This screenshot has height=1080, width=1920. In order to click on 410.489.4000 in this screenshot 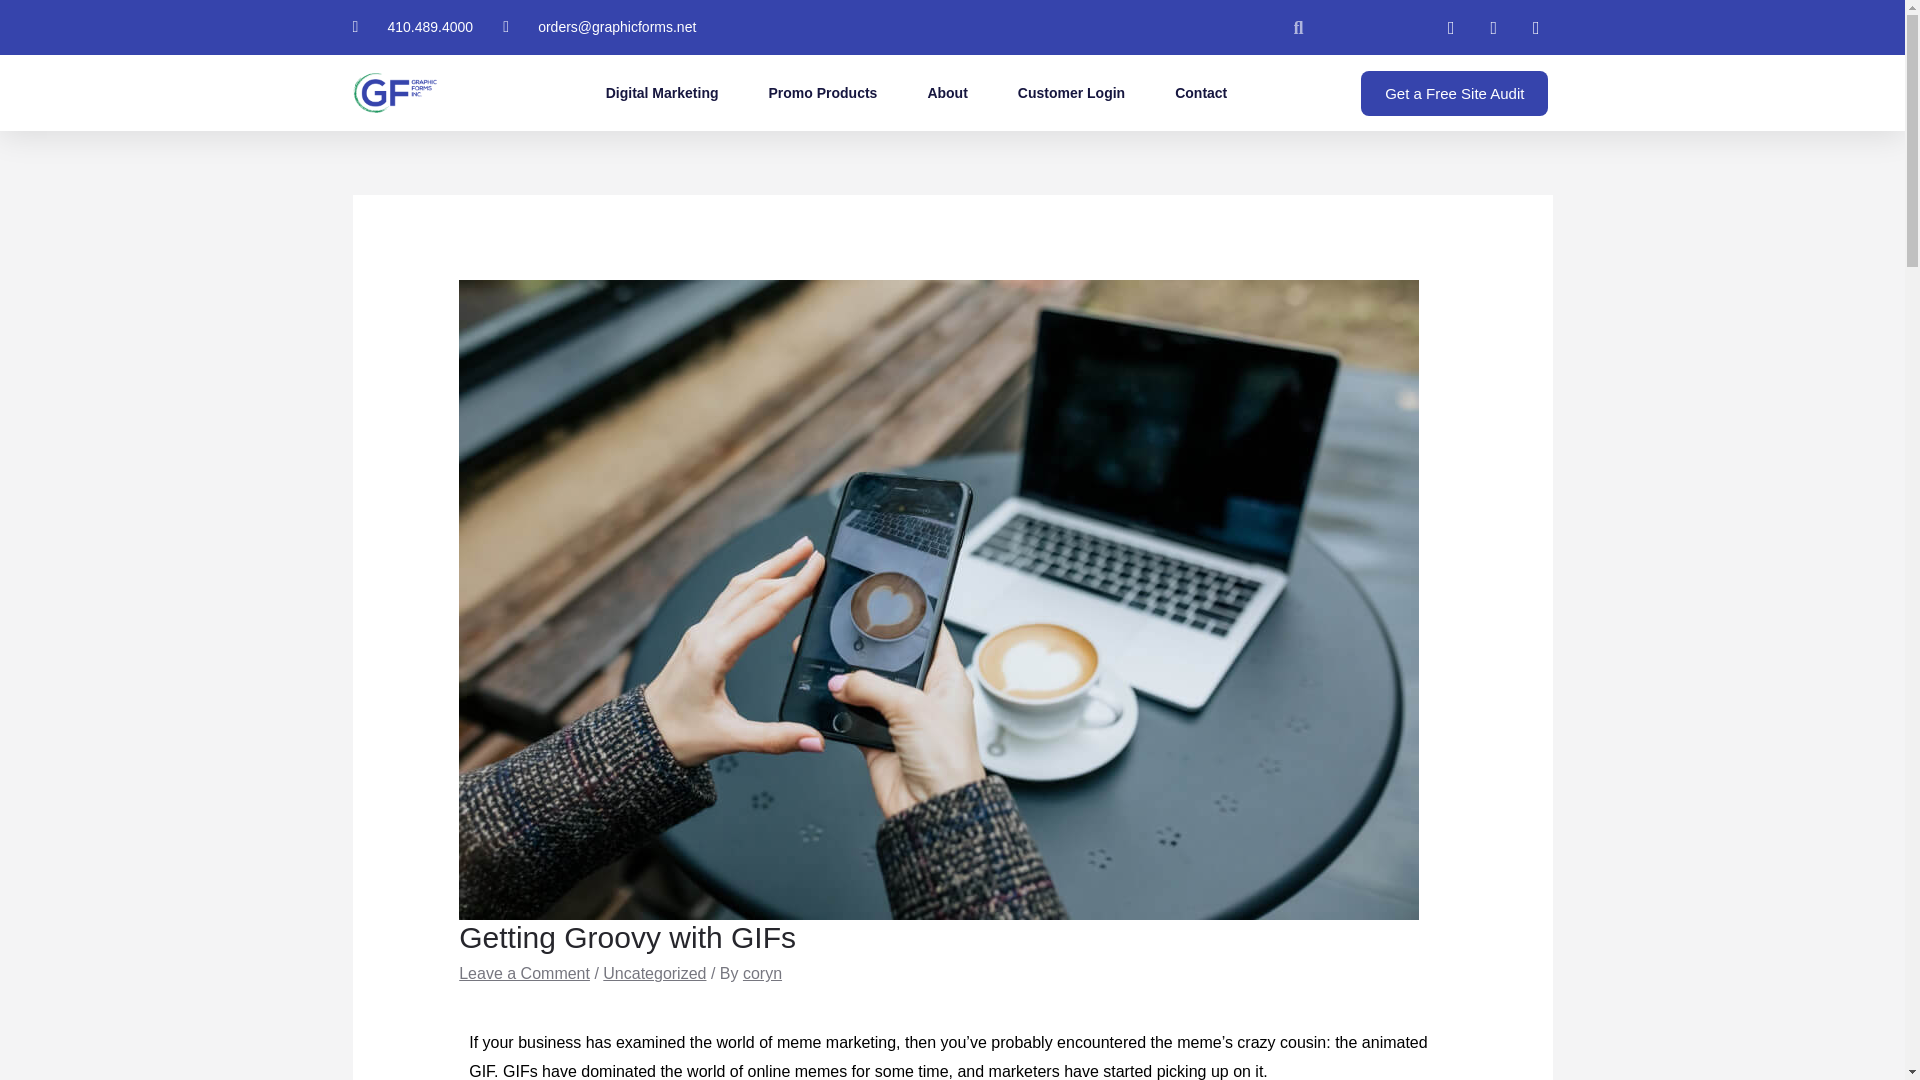, I will do `click(412, 26)`.